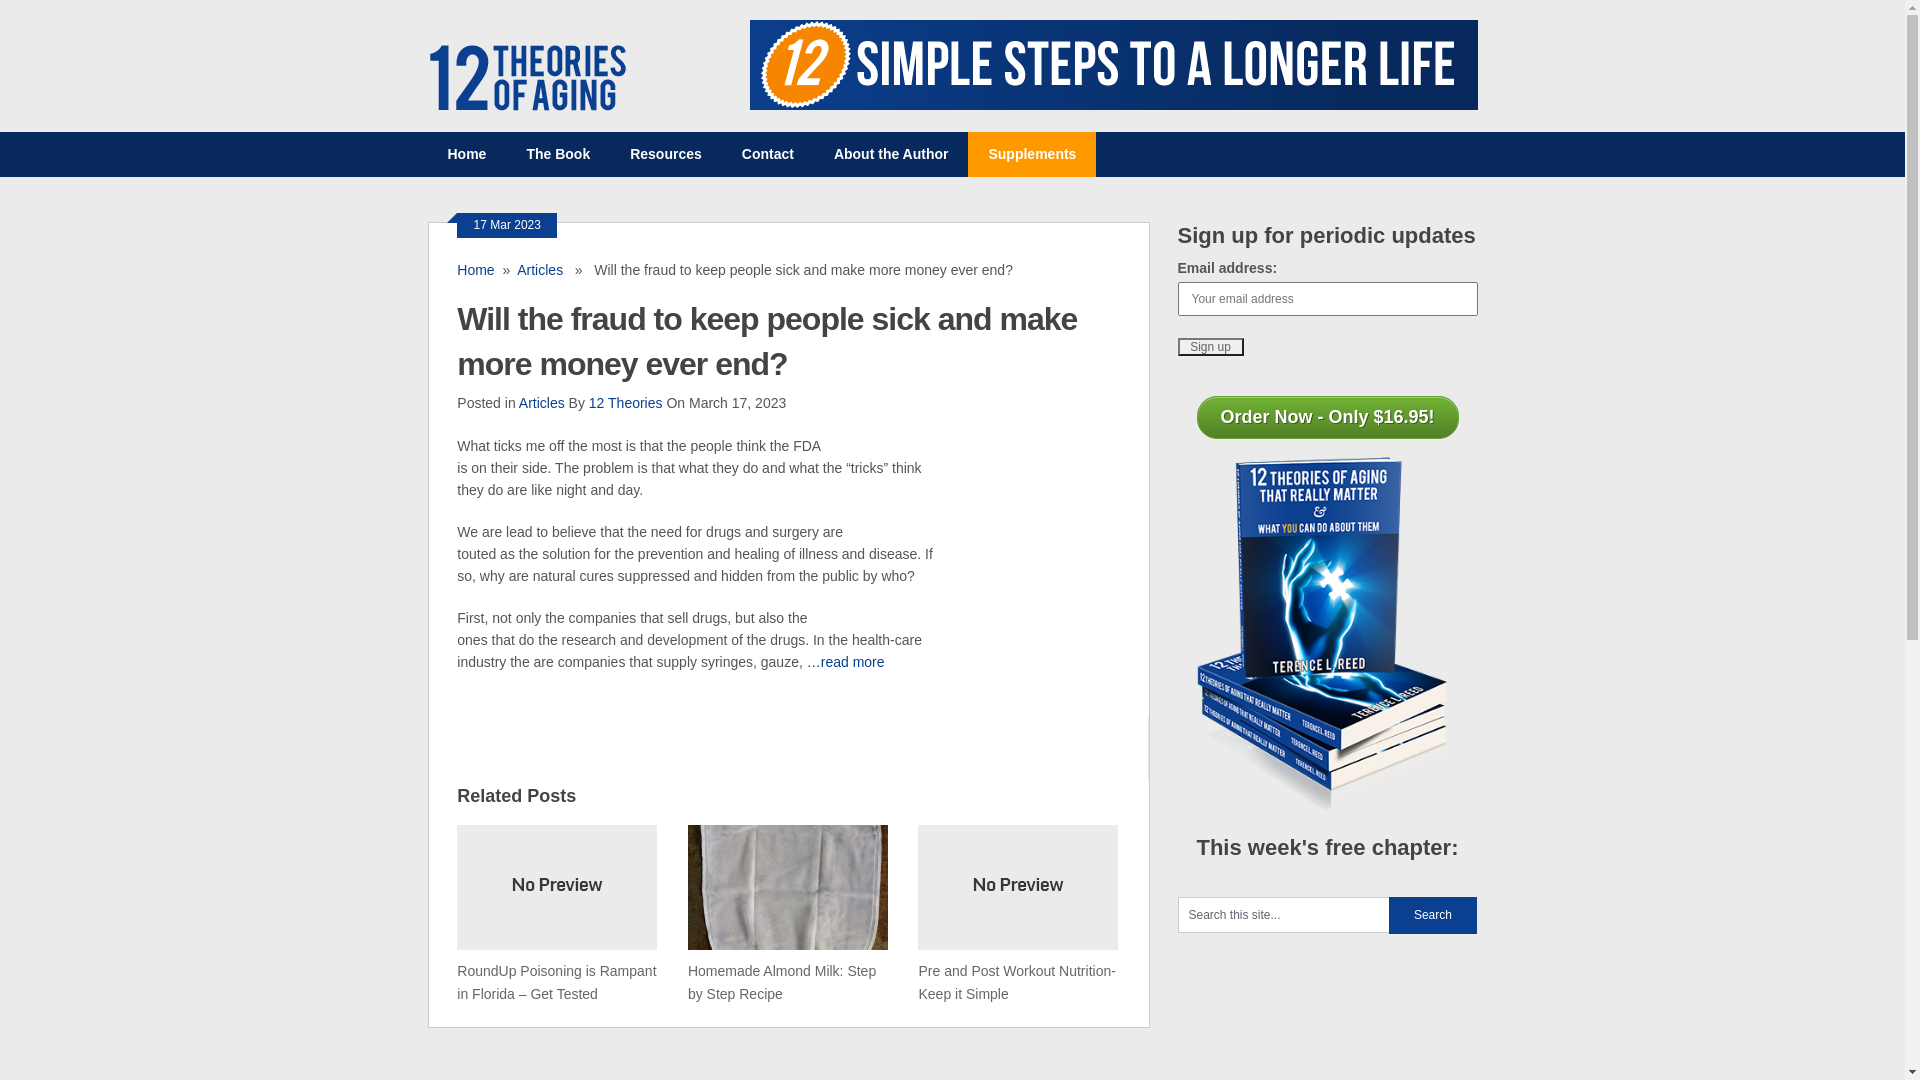 The height and width of the screenshot is (1080, 1920). What do you see at coordinates (1032, 154) in the screenshot?
I see `Supplements` at bounding box center [1032, 154].